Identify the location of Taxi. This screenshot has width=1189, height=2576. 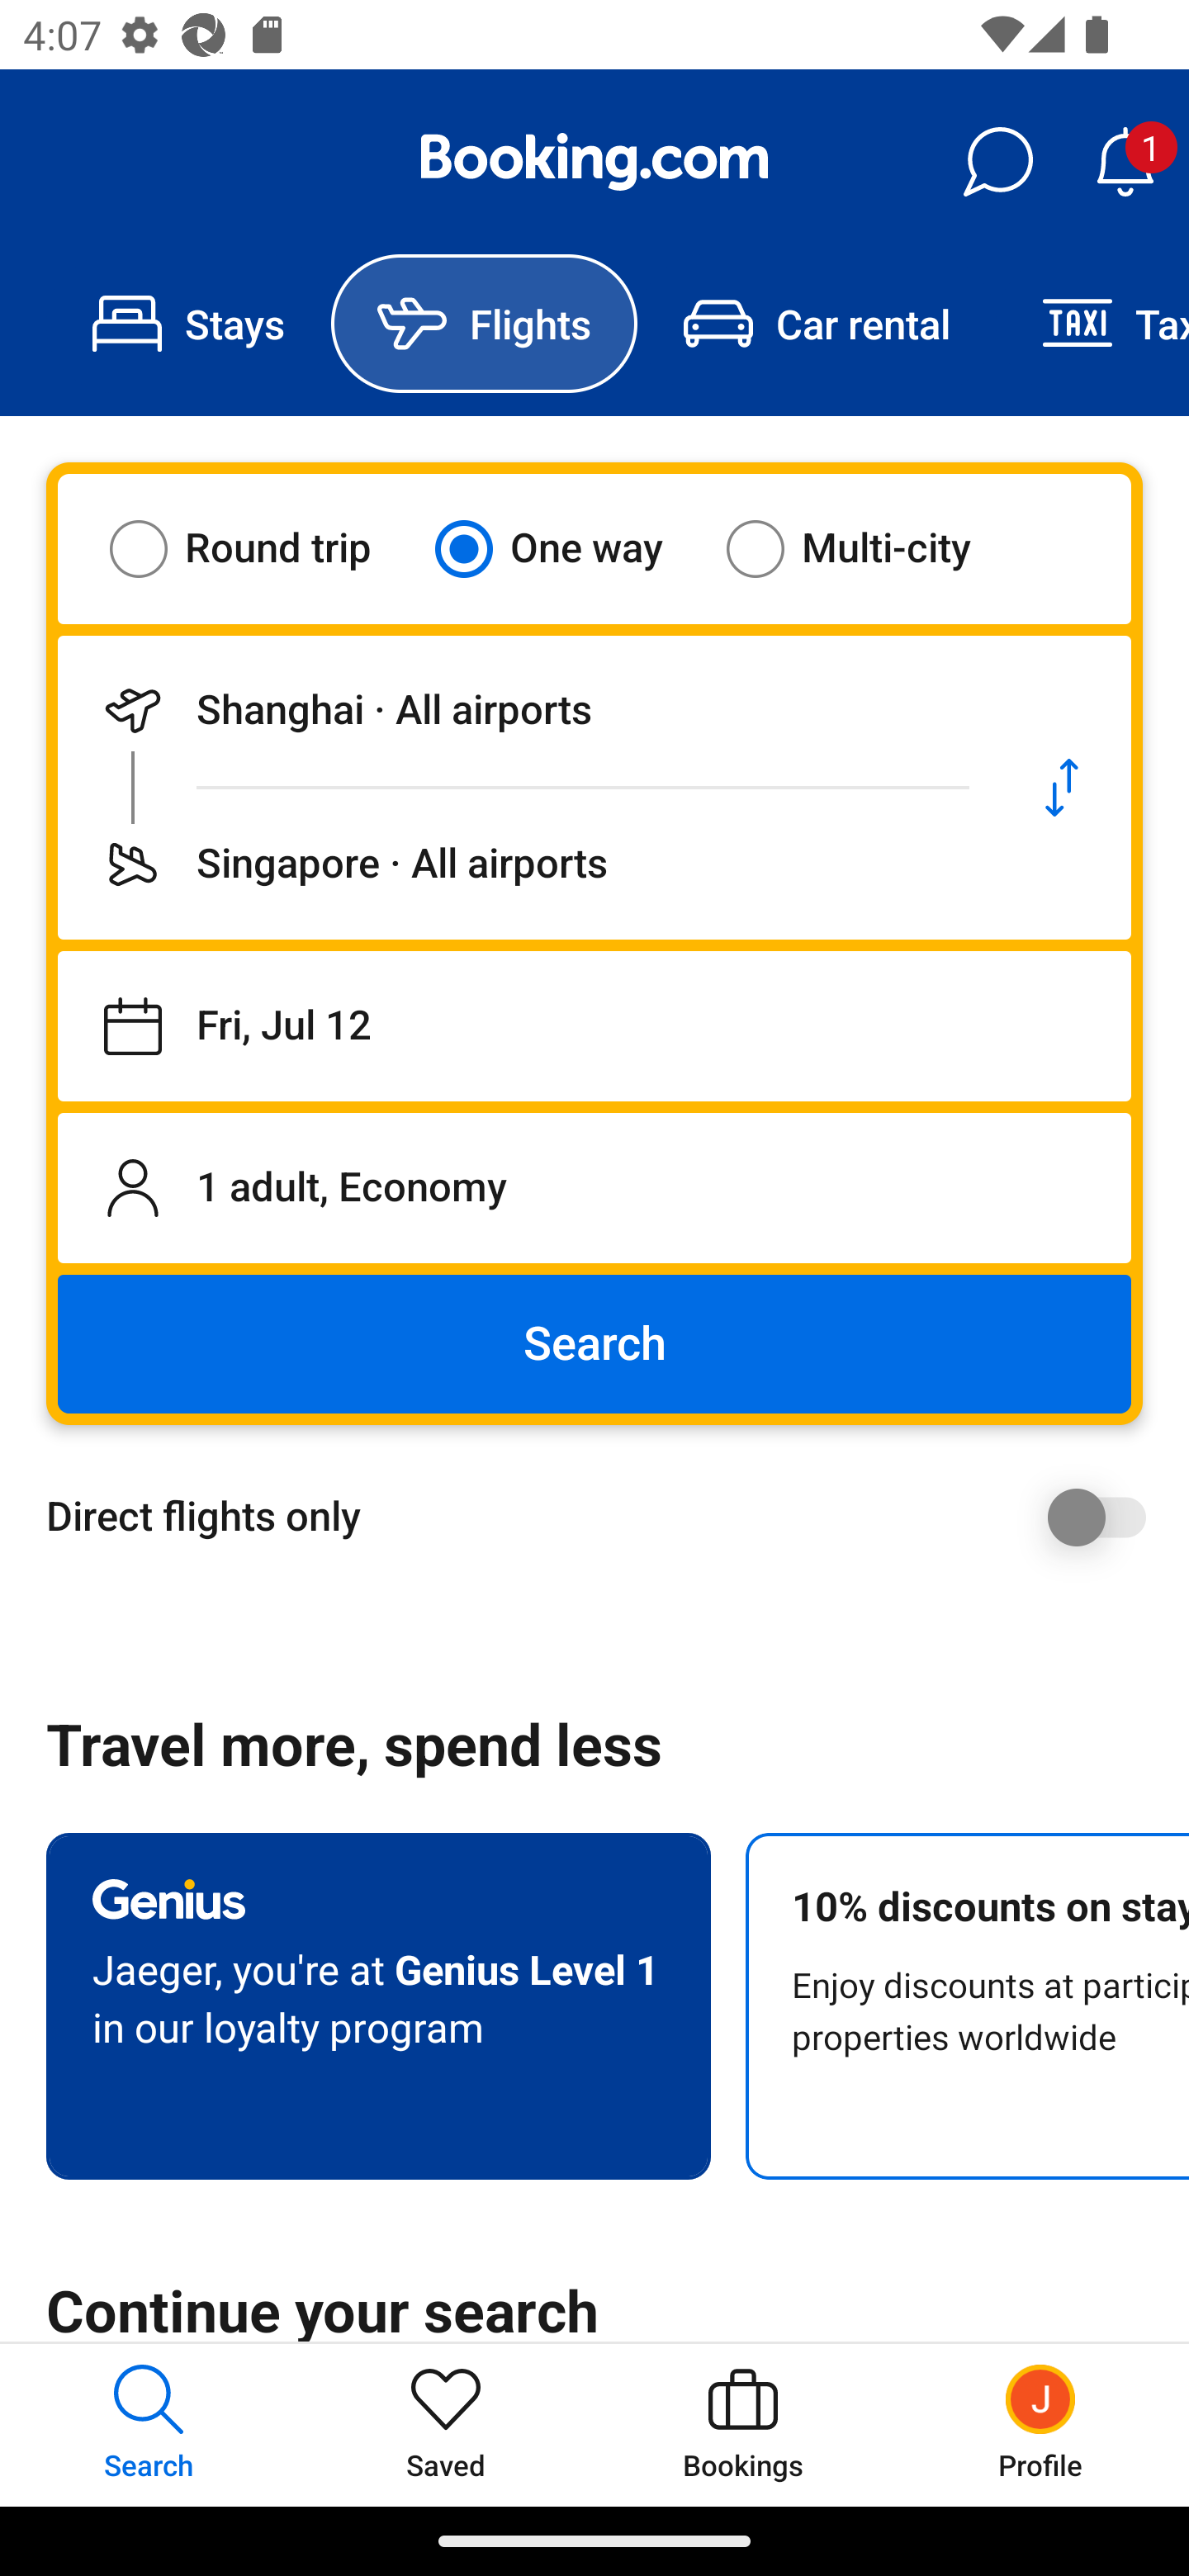
(1092, 324).